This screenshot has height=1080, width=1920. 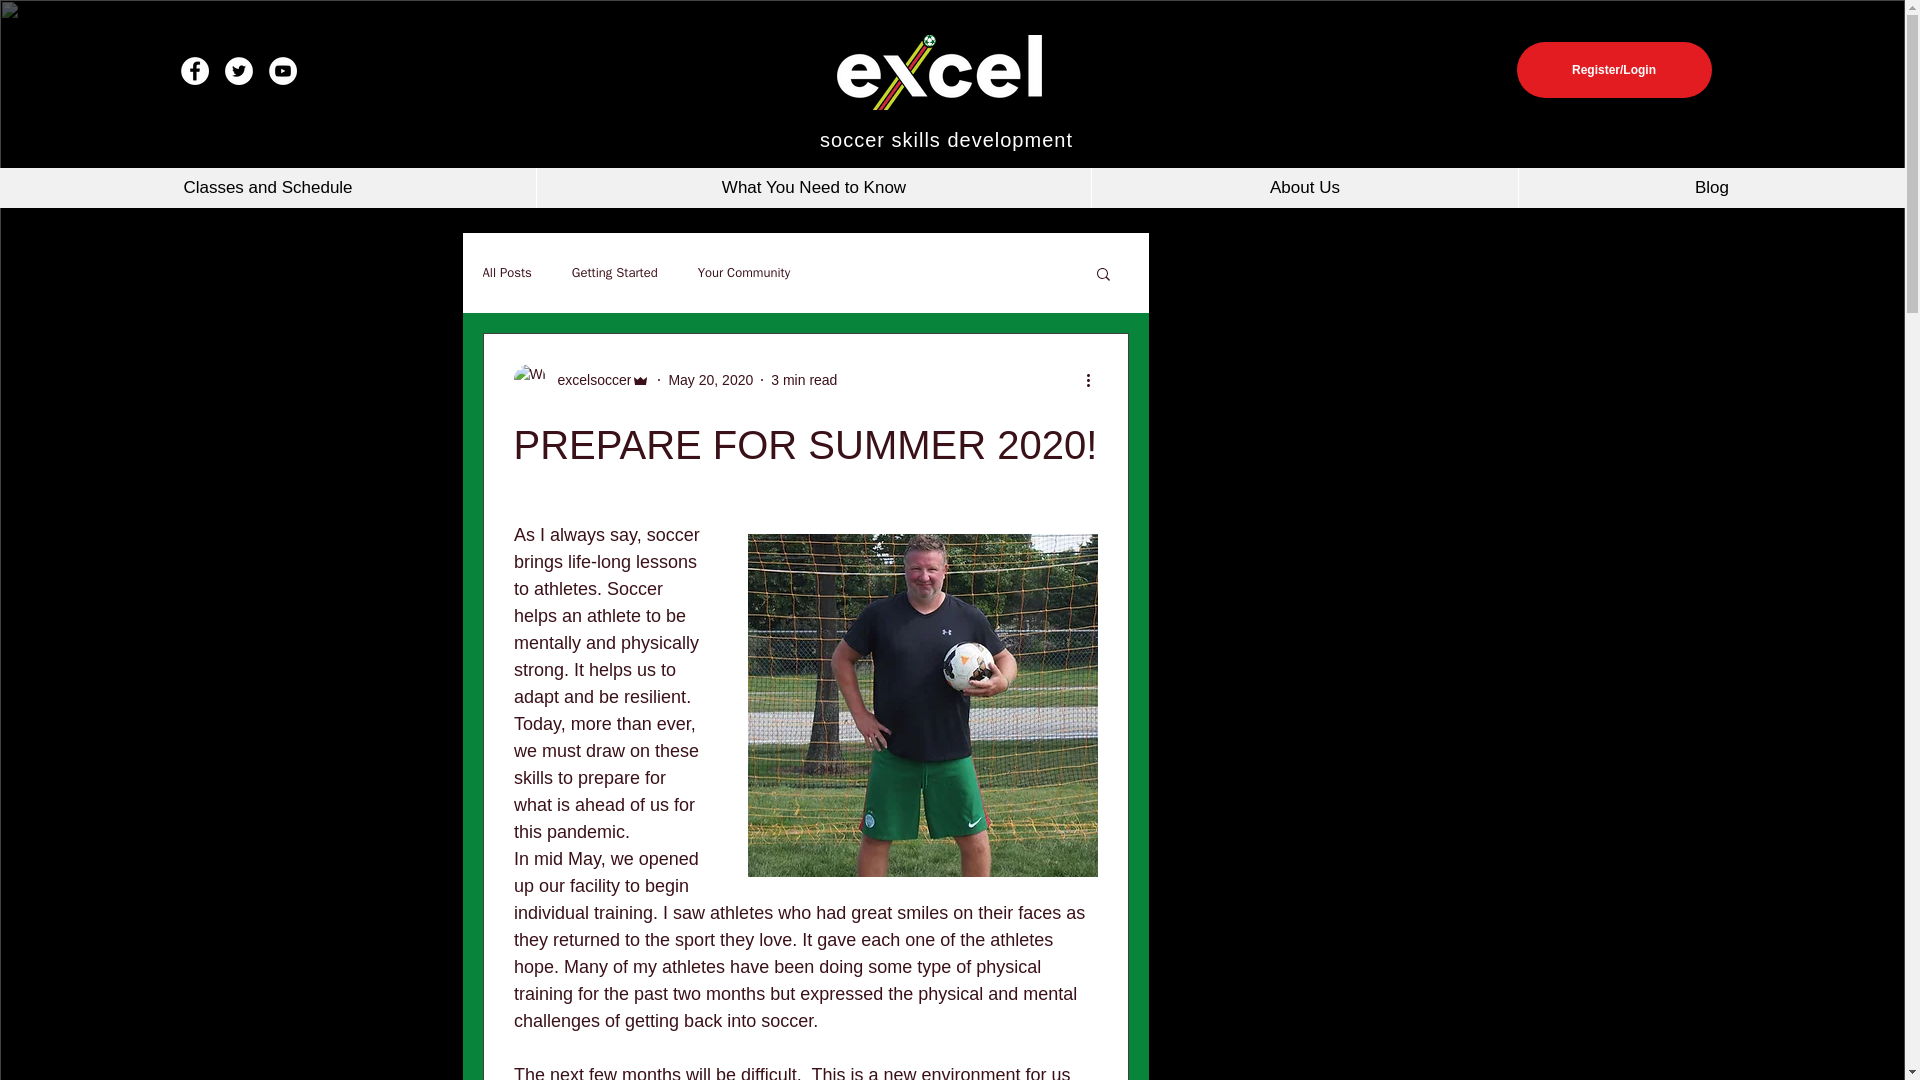 What do you see at coordinates (710, 379) in the screenshot?
I see `May 20, 2020` at bounding box center [710, 379].